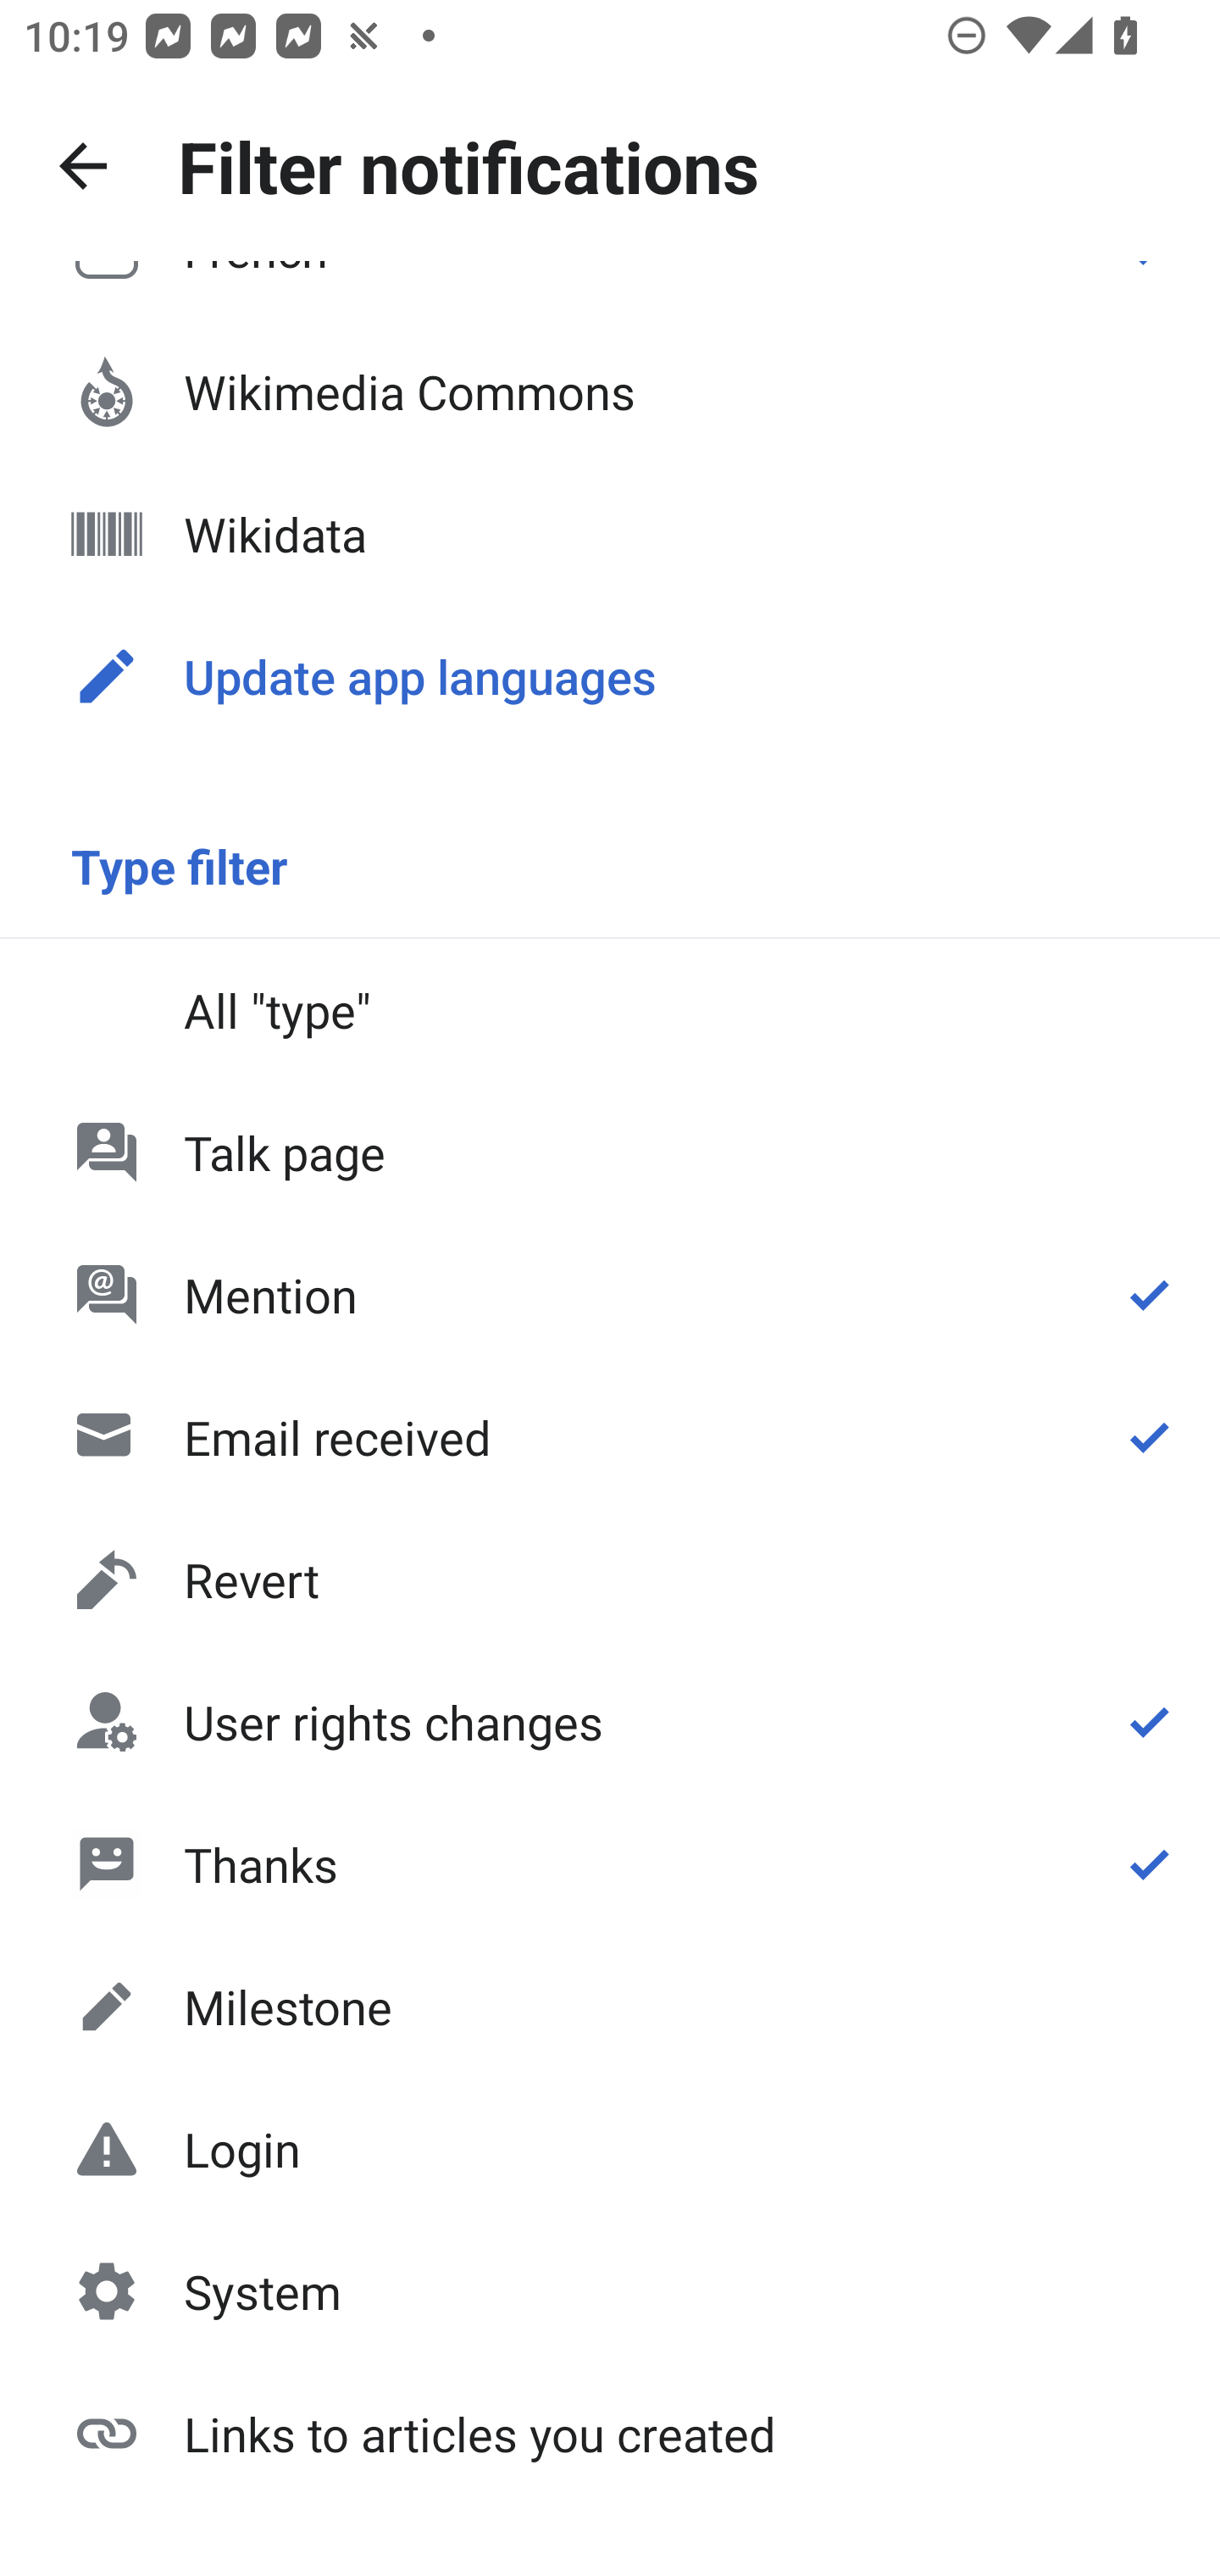 The height and width of the screenshot is (2576, 1220). What do you see at coordinates (610, 1152) in the screenshot?
I see `Talk page` at bounding box center [610, 1152].